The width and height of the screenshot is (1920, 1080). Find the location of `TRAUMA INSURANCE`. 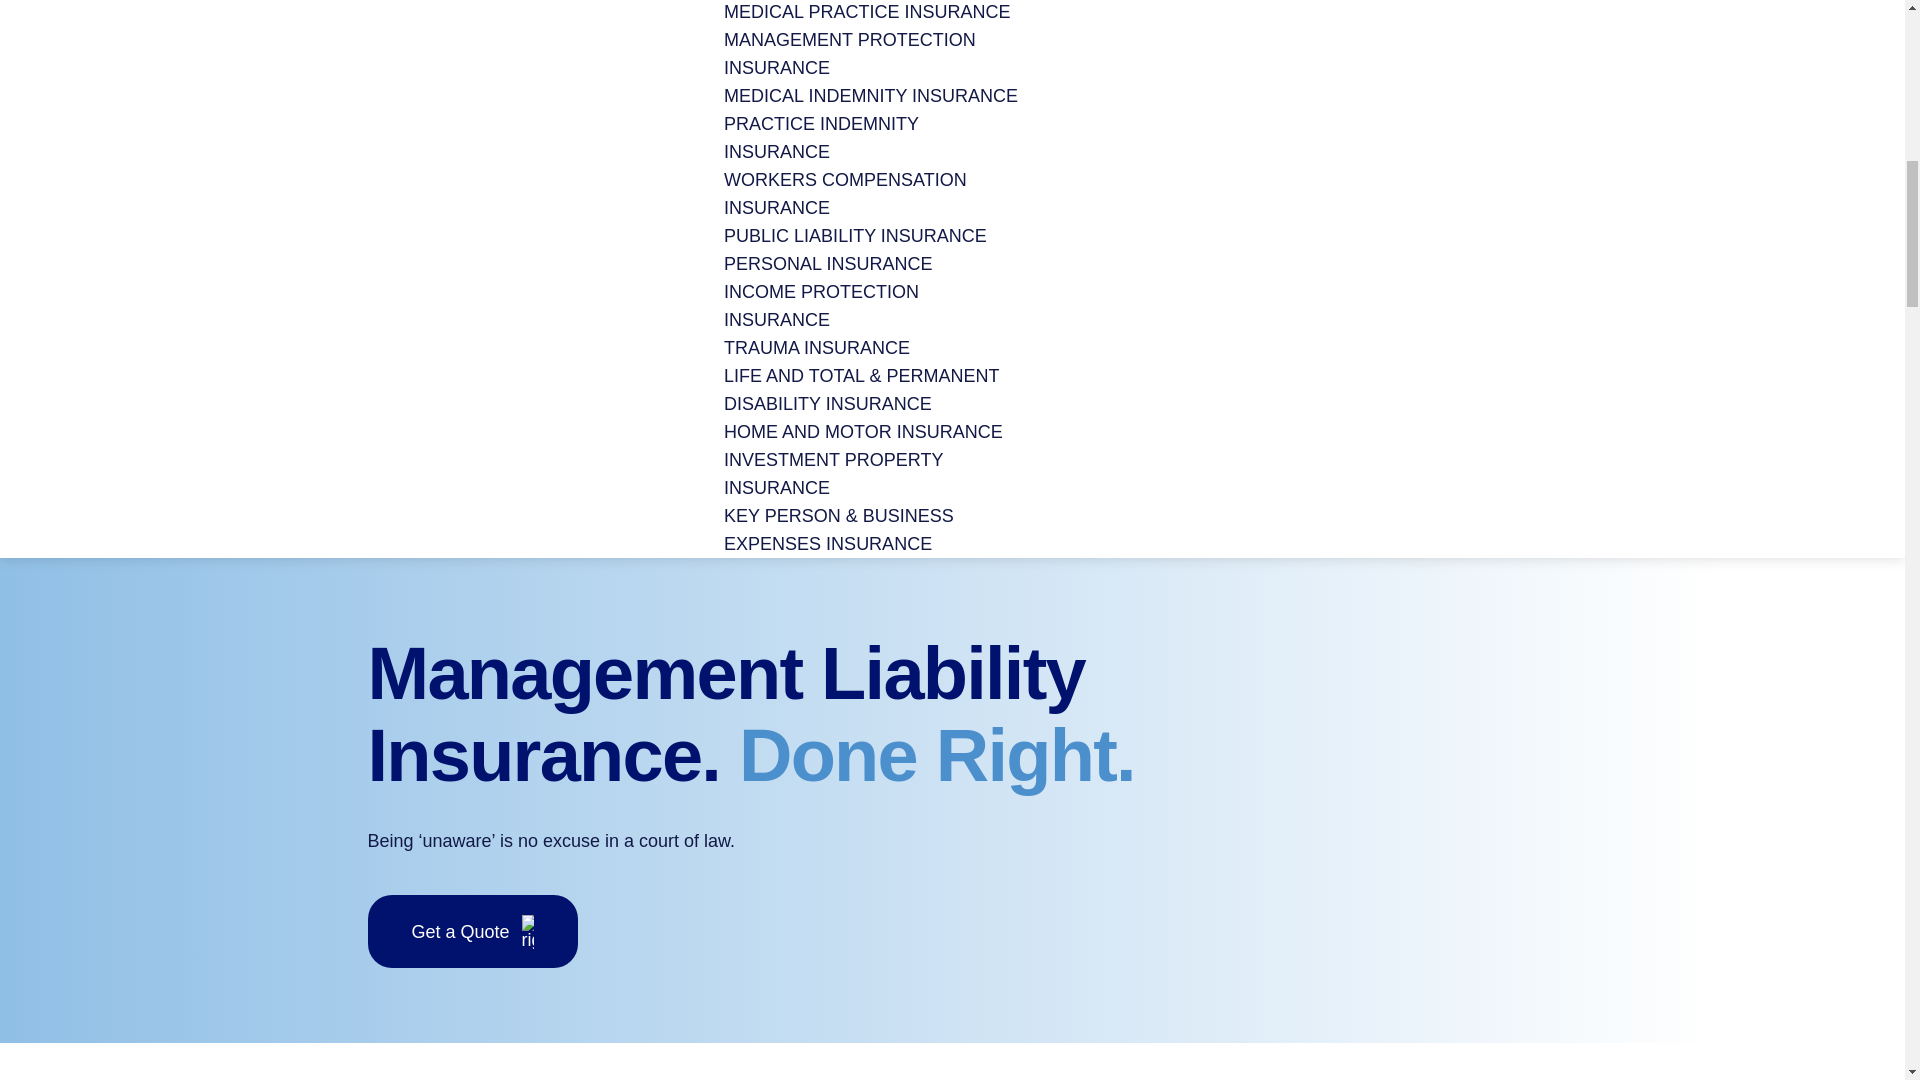

TRAUMA INSURANCE is located at coordinates (816, 348).